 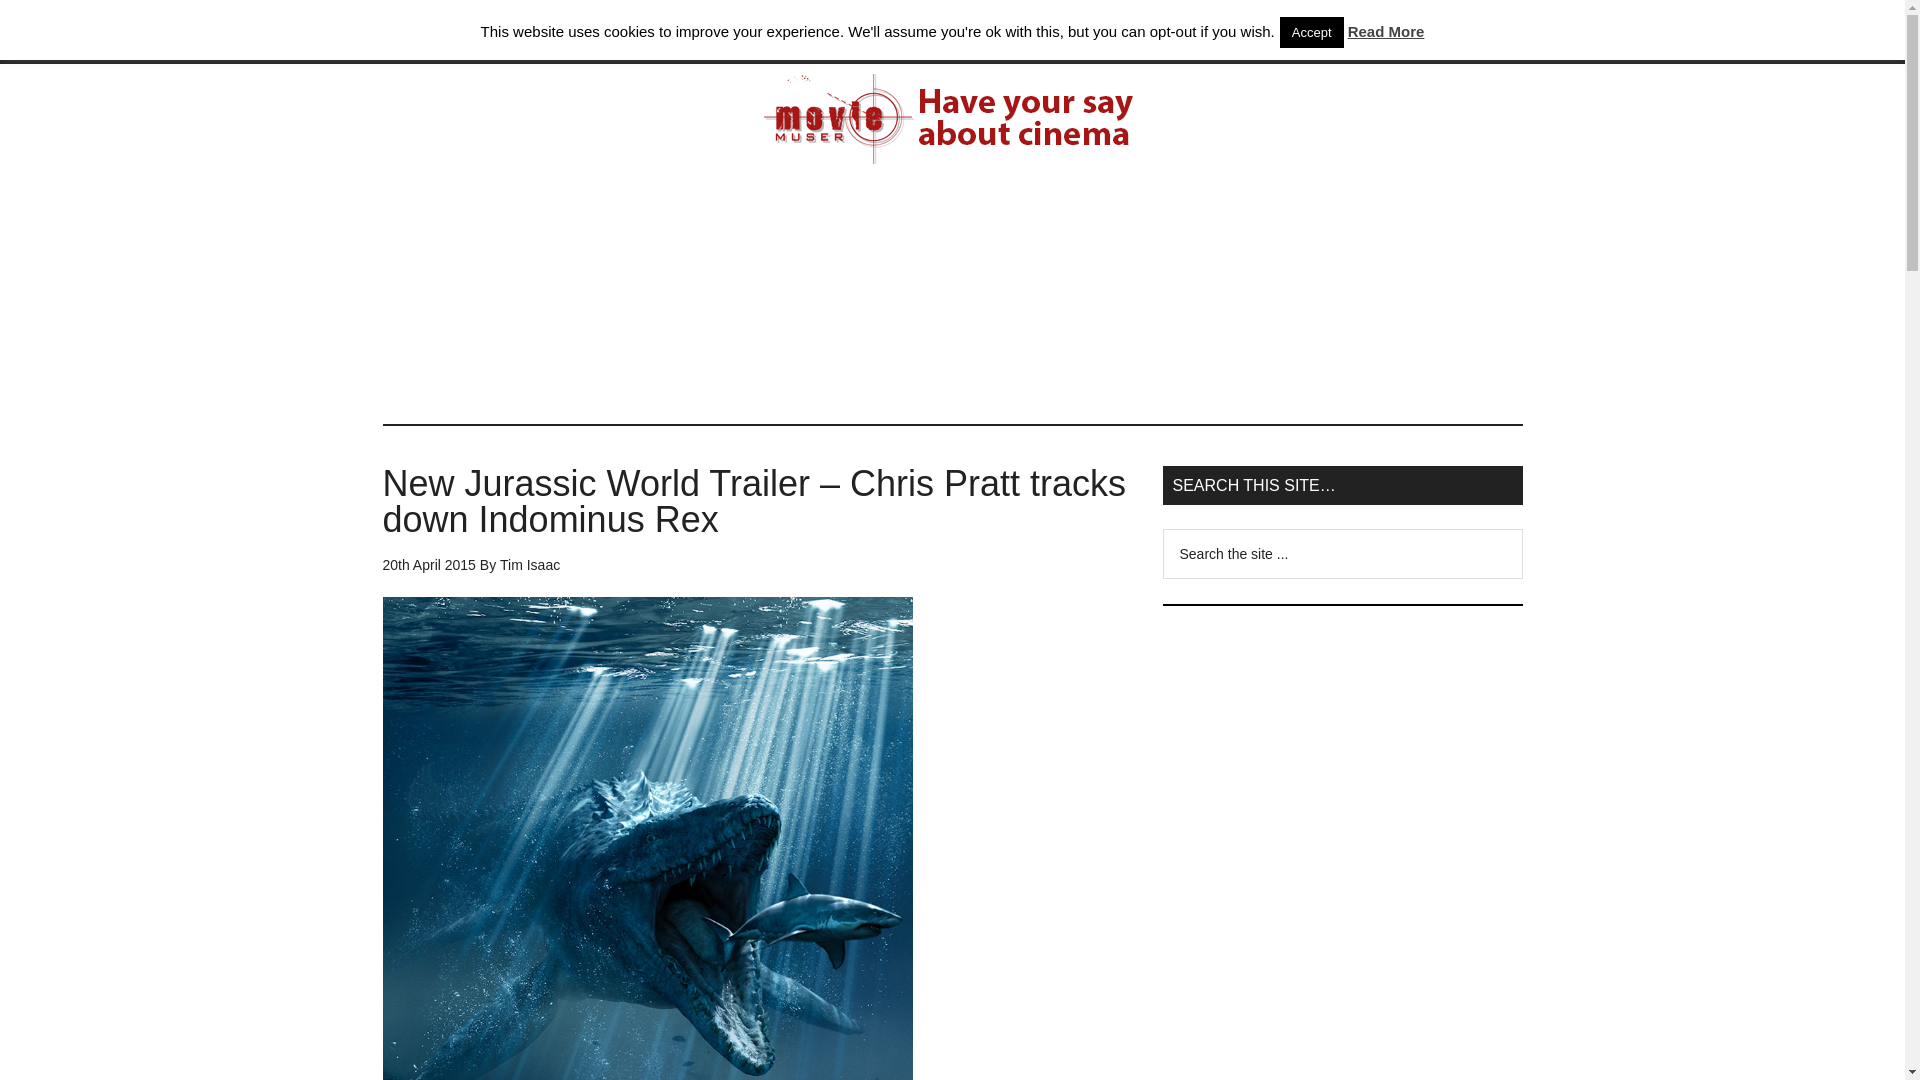 I want to click on MOVIE NEWS, so click(x=534, y=32).